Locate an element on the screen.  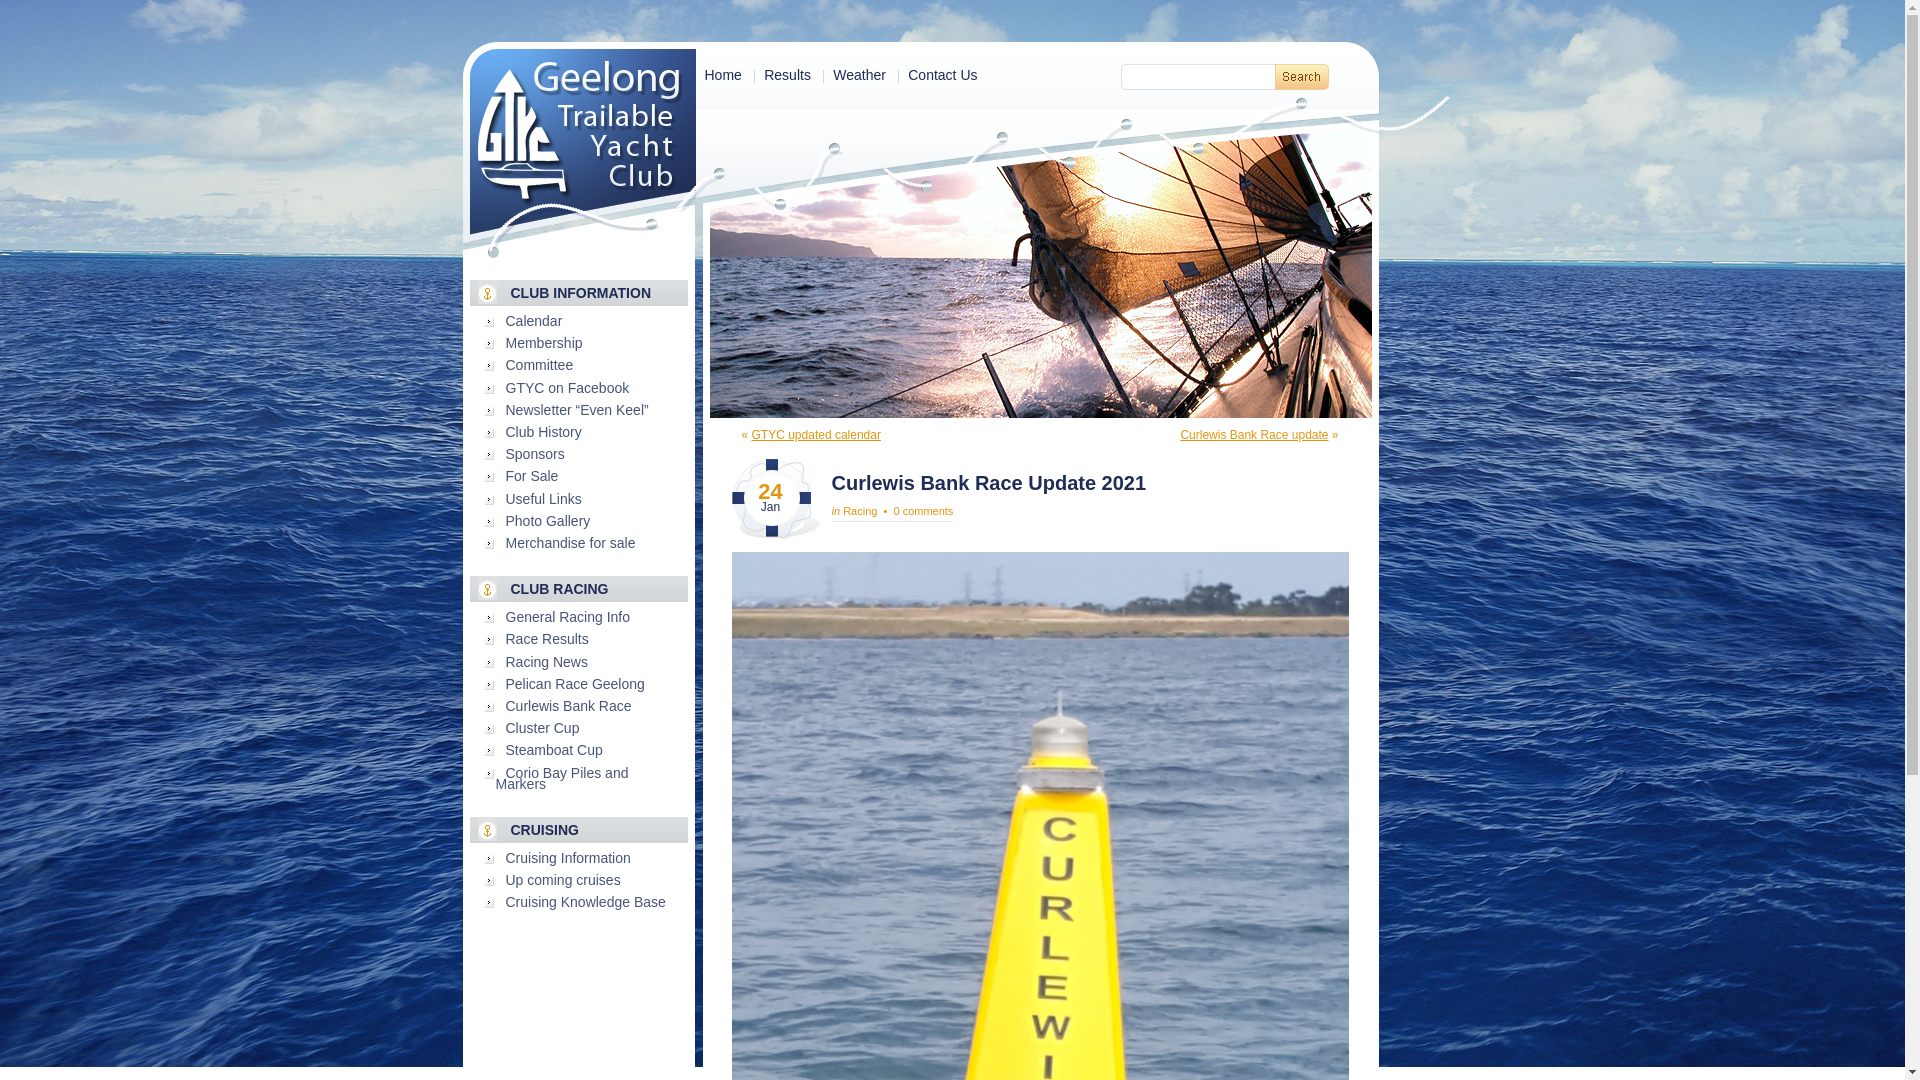
GTYC on Facebook is located at coordinates (568, 388).